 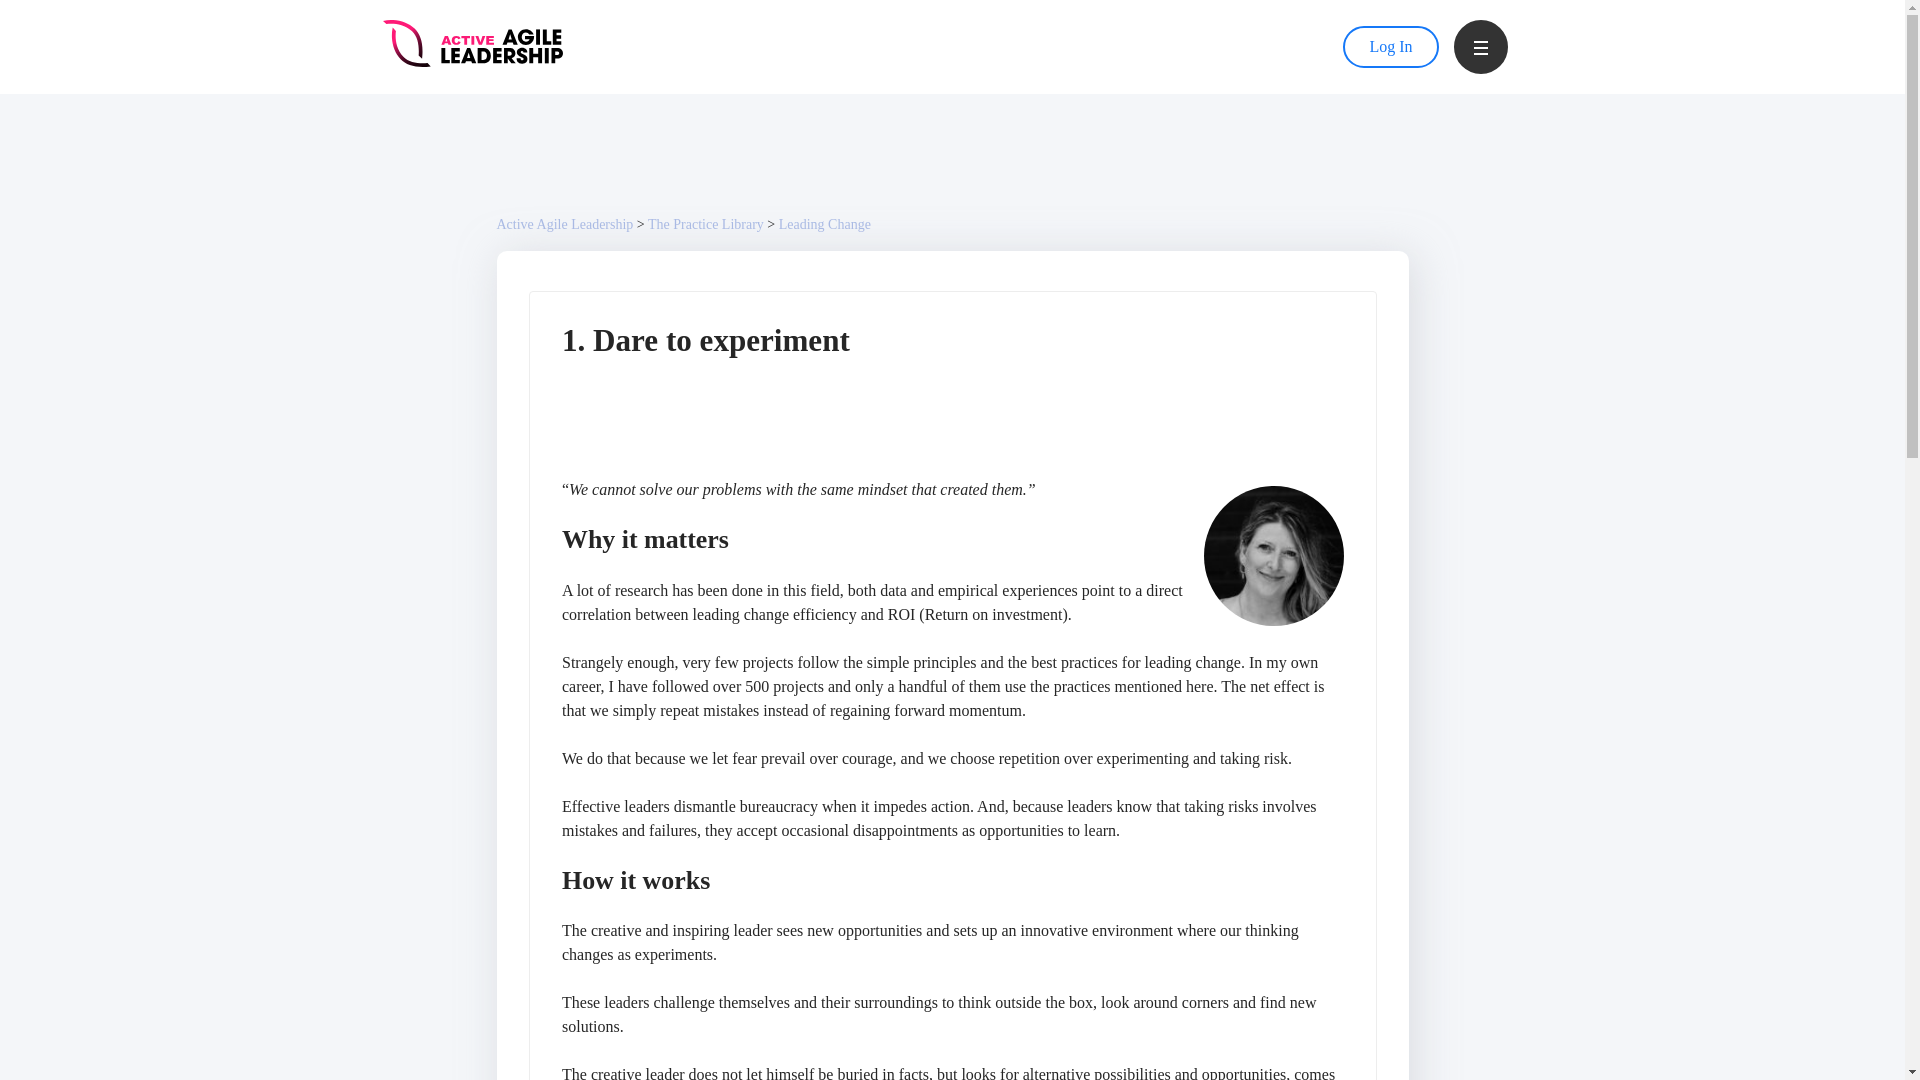 I want to click on Go to The Practice Library., so click(x=706, y=224).